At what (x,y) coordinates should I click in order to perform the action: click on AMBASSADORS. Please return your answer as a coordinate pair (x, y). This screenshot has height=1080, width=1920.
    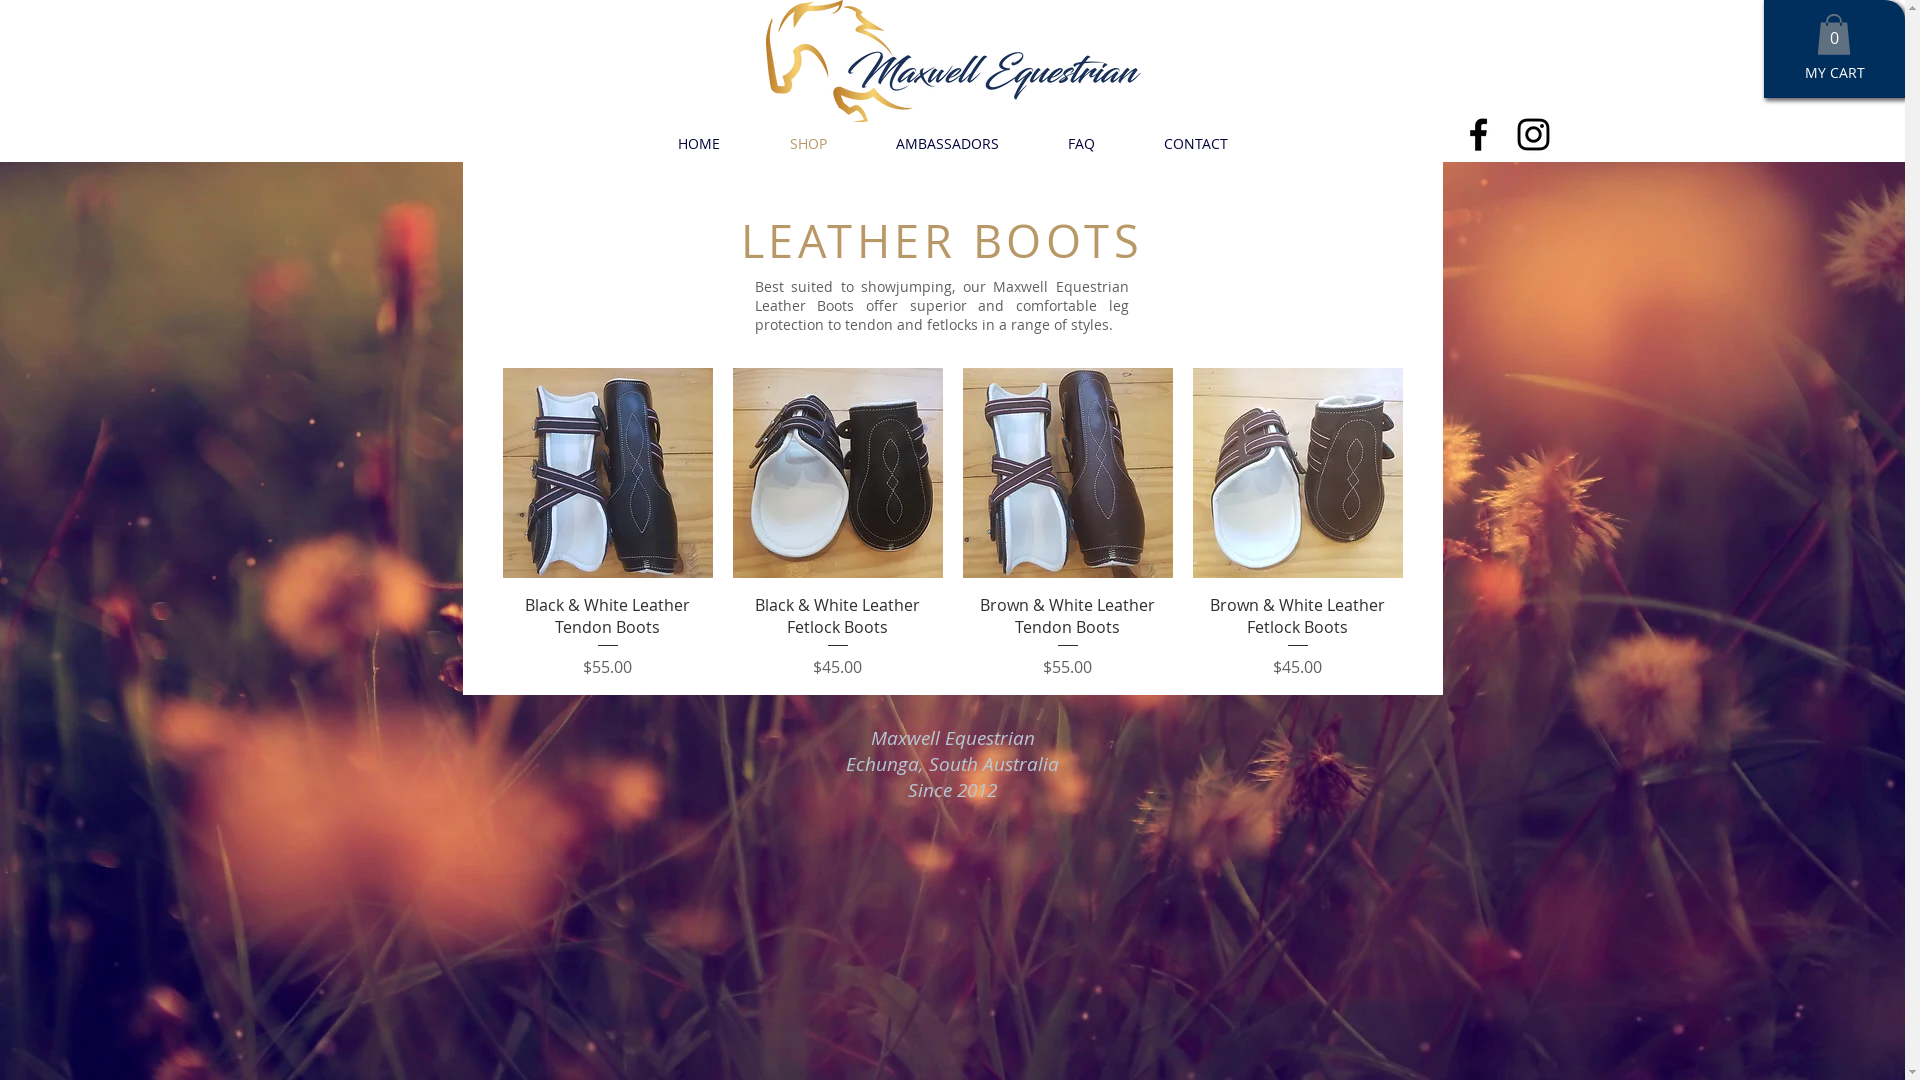
    Looking at the image, I should click on (948, 143).